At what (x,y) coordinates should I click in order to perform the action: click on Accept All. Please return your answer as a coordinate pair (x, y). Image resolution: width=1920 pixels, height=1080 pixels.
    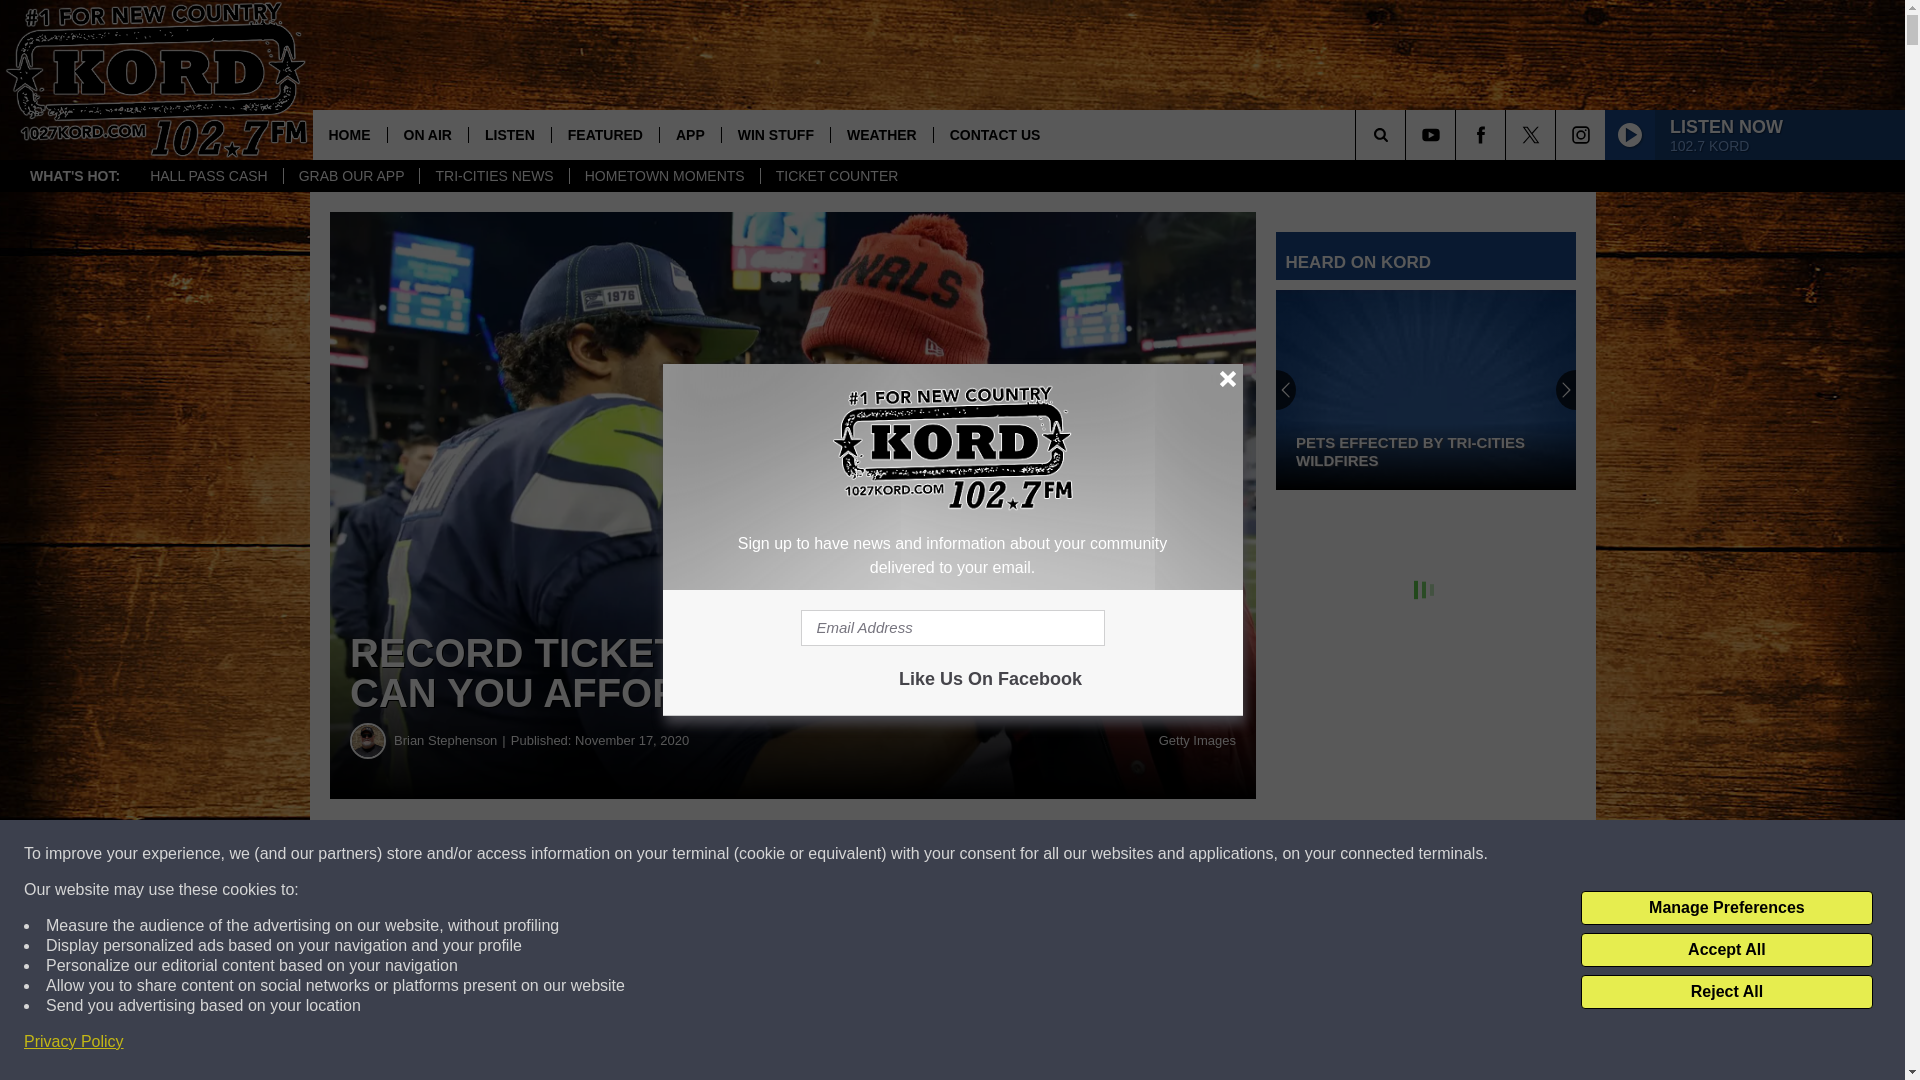
    Looking at the image, I should click on (1726, 950).